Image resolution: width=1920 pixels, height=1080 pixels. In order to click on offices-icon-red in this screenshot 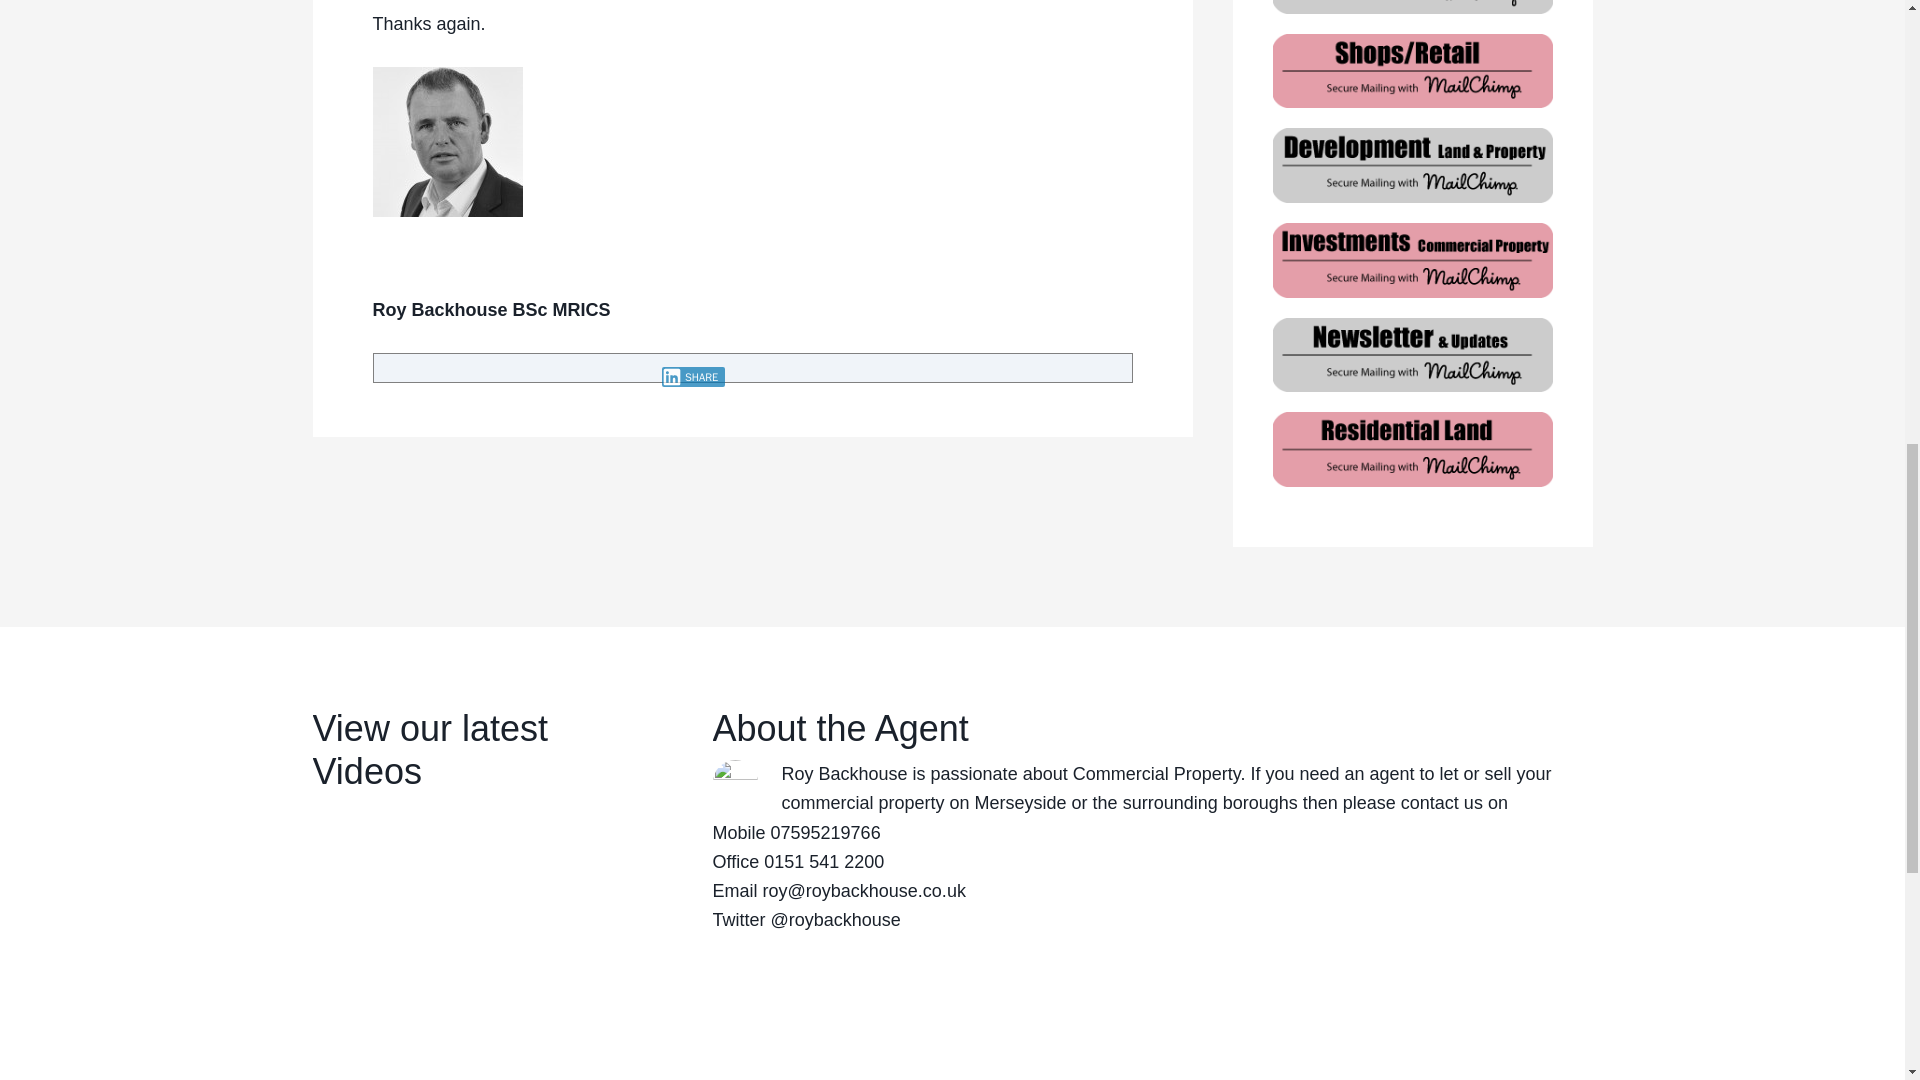, I will do `click(1411, 68)`.